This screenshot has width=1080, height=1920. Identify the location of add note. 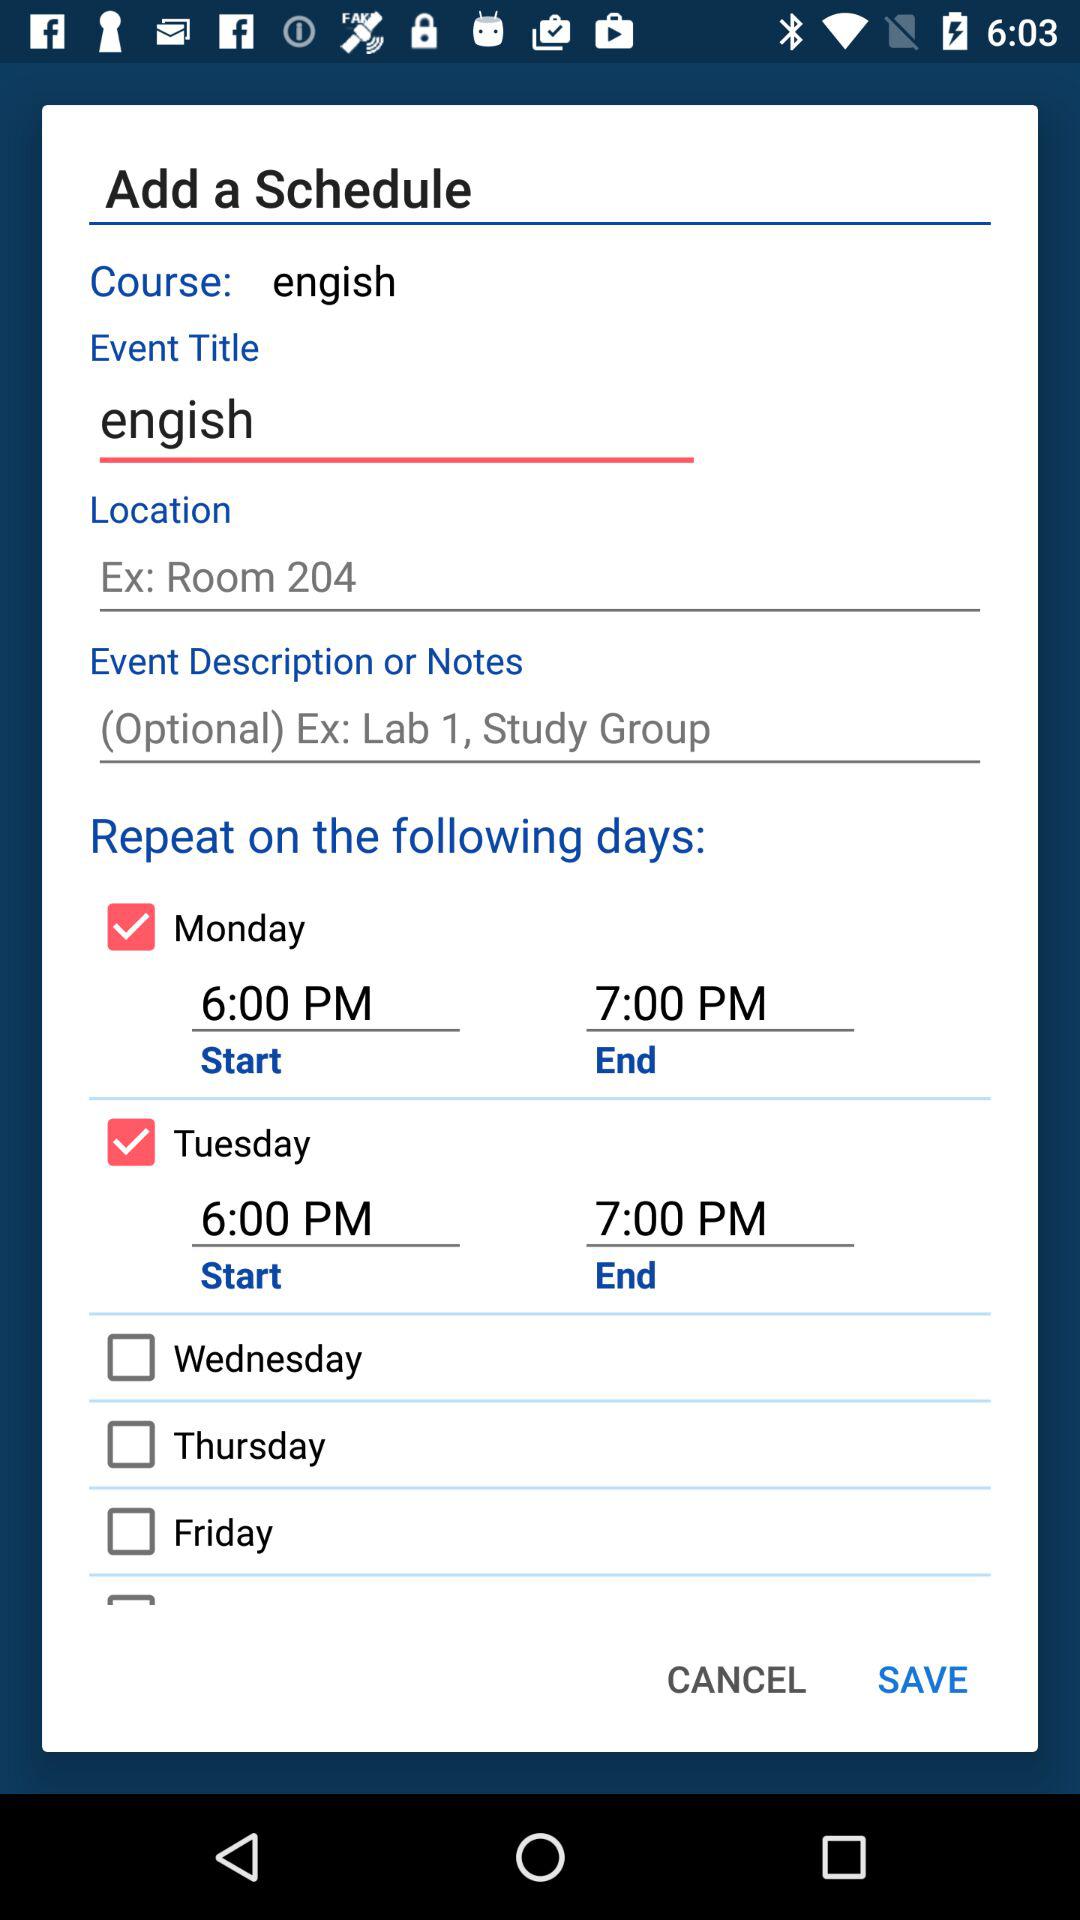
(540, 728).